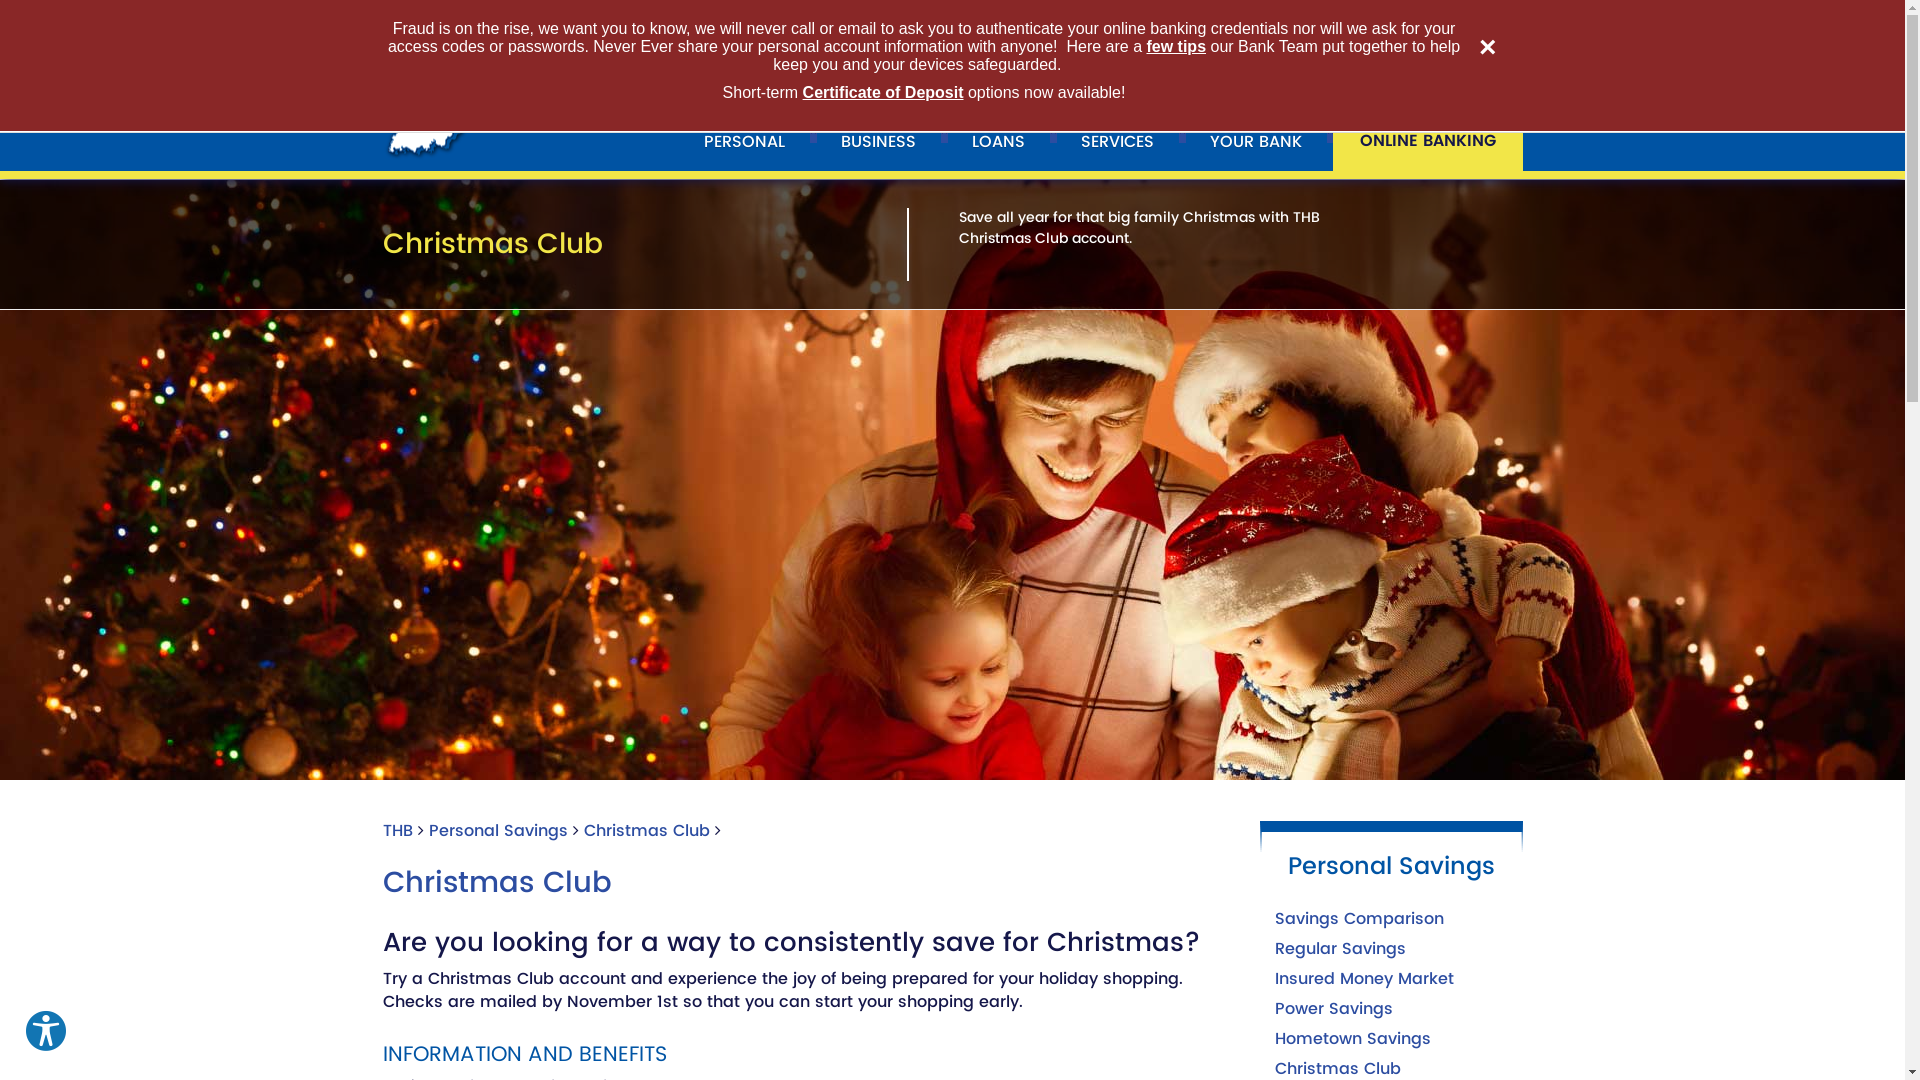  Describe the element at coordinates (878, 136) in the screenshot. I see `BUSINESS` at that location.